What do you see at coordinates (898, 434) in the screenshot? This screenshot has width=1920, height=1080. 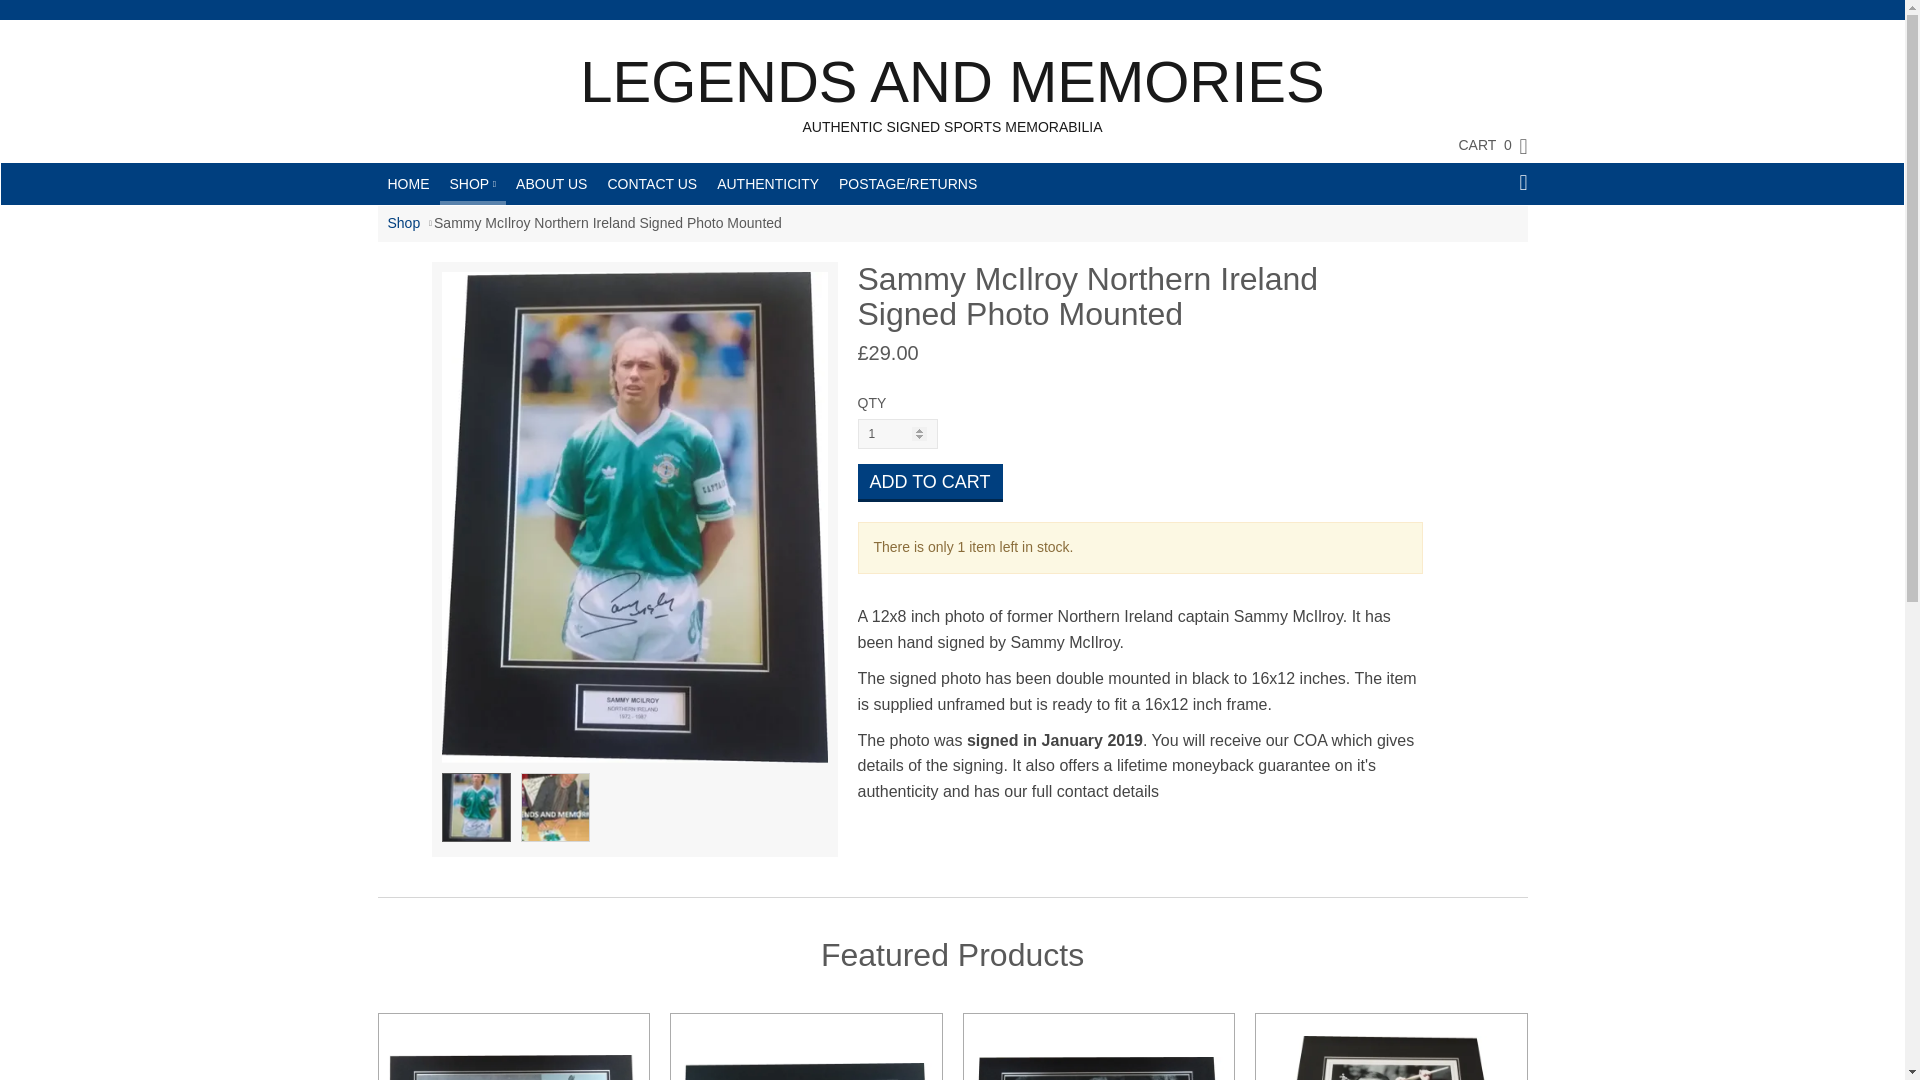 I see `1` at bounding box center [898, 434].